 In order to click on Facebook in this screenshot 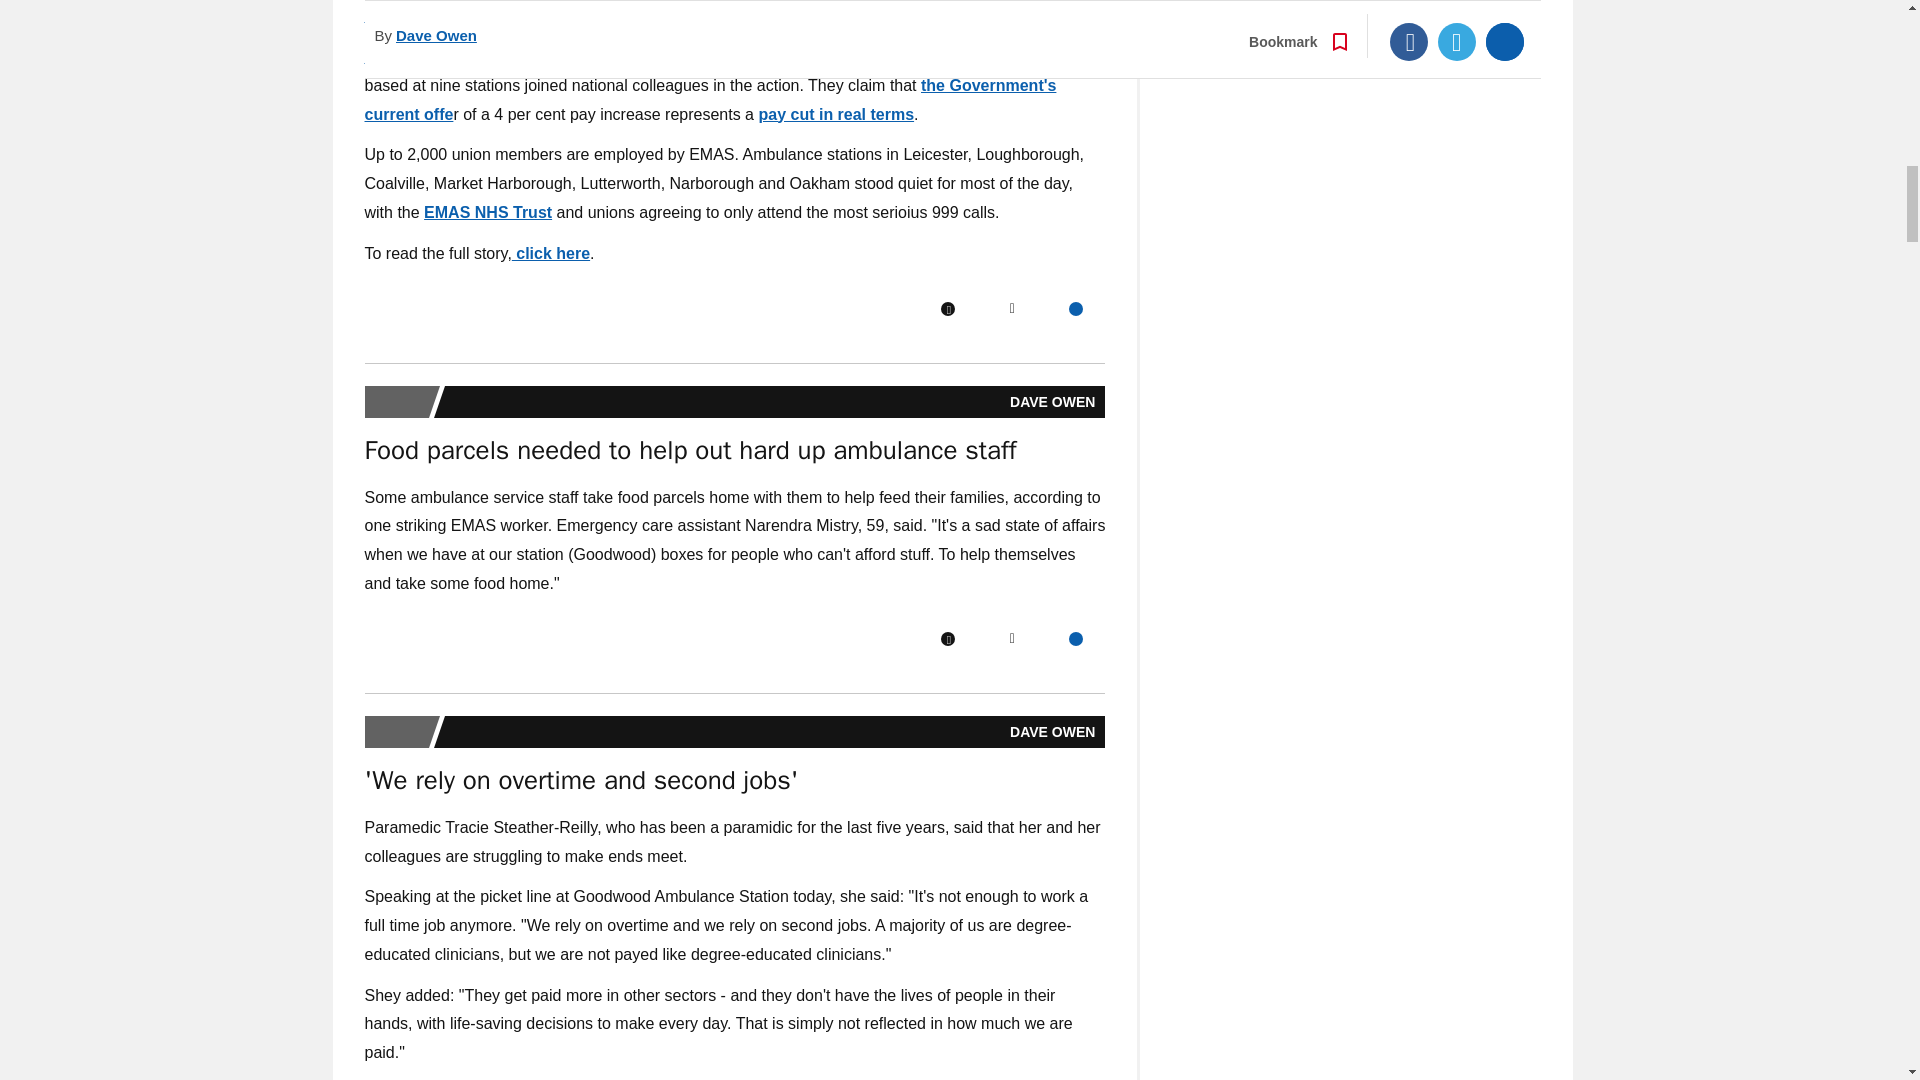, I will do `click(947, 309)`.